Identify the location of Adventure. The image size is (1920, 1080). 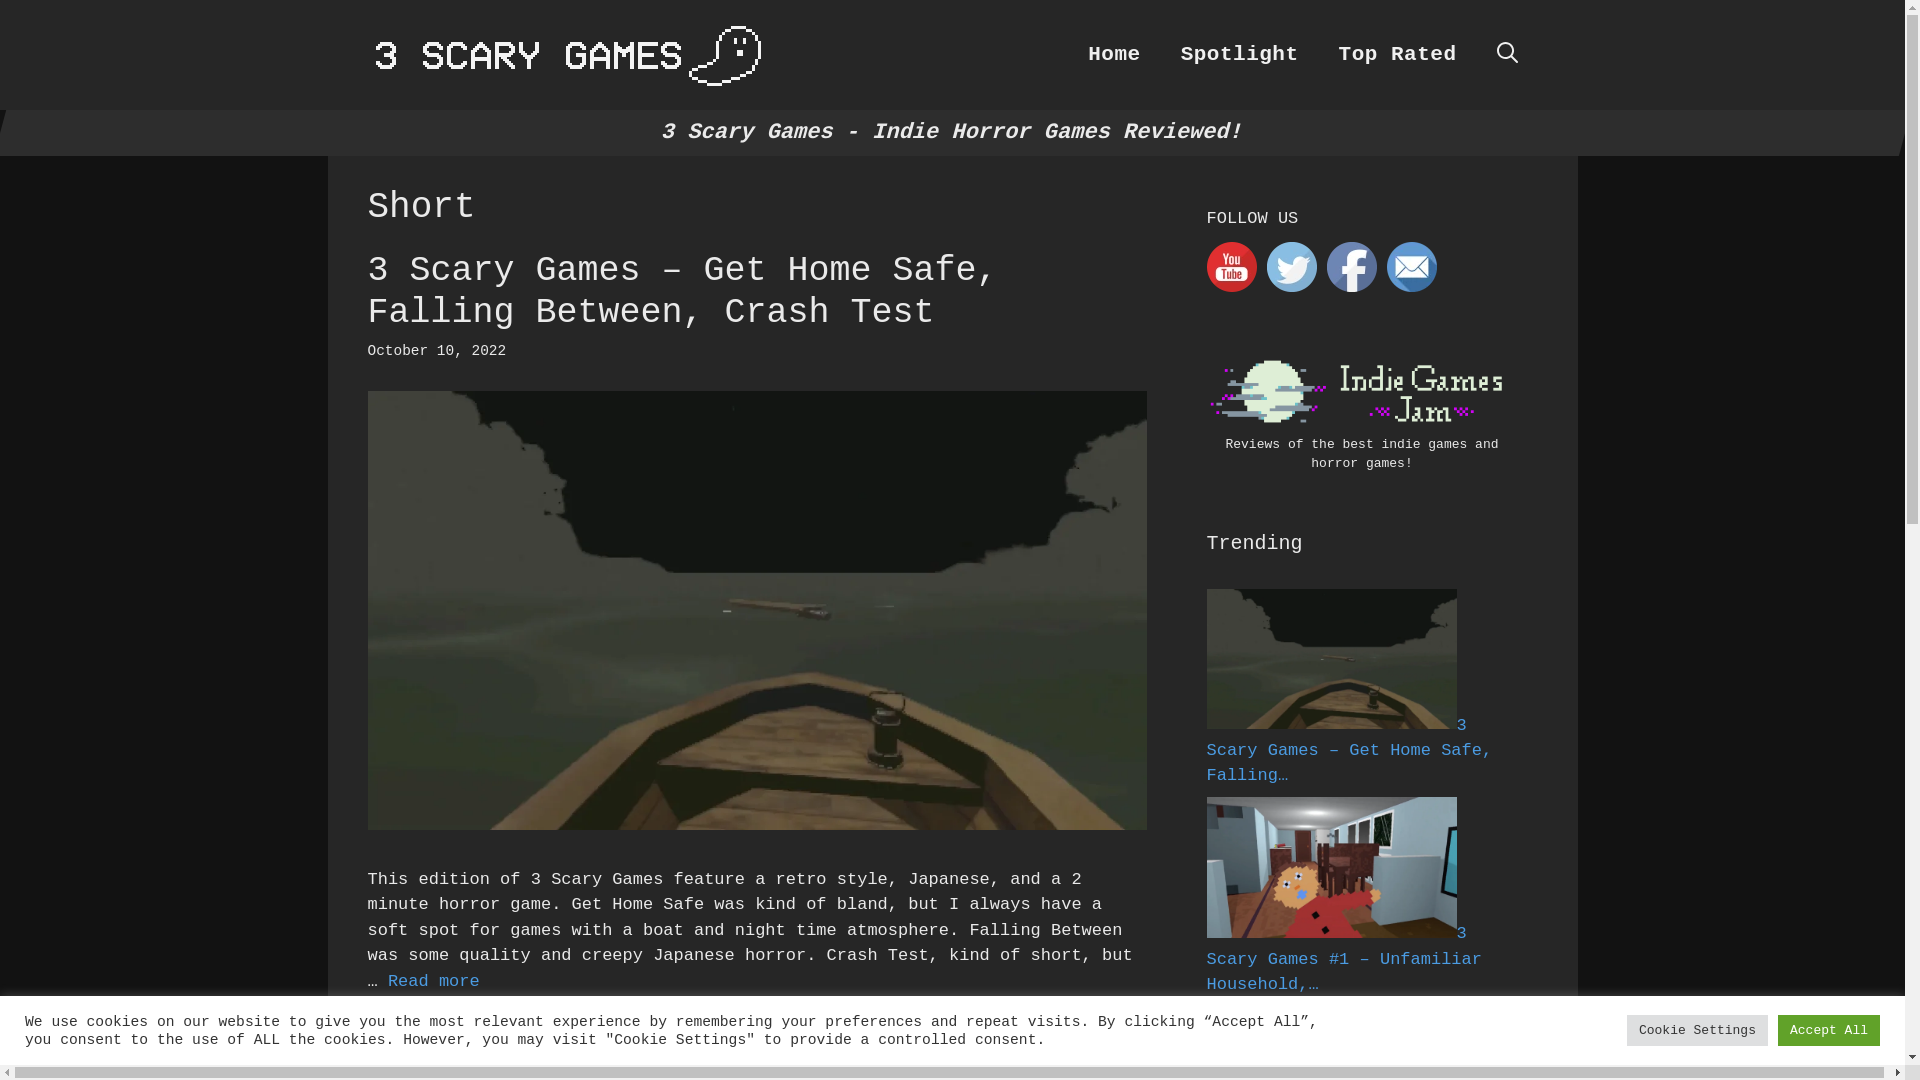
(430, 1029).